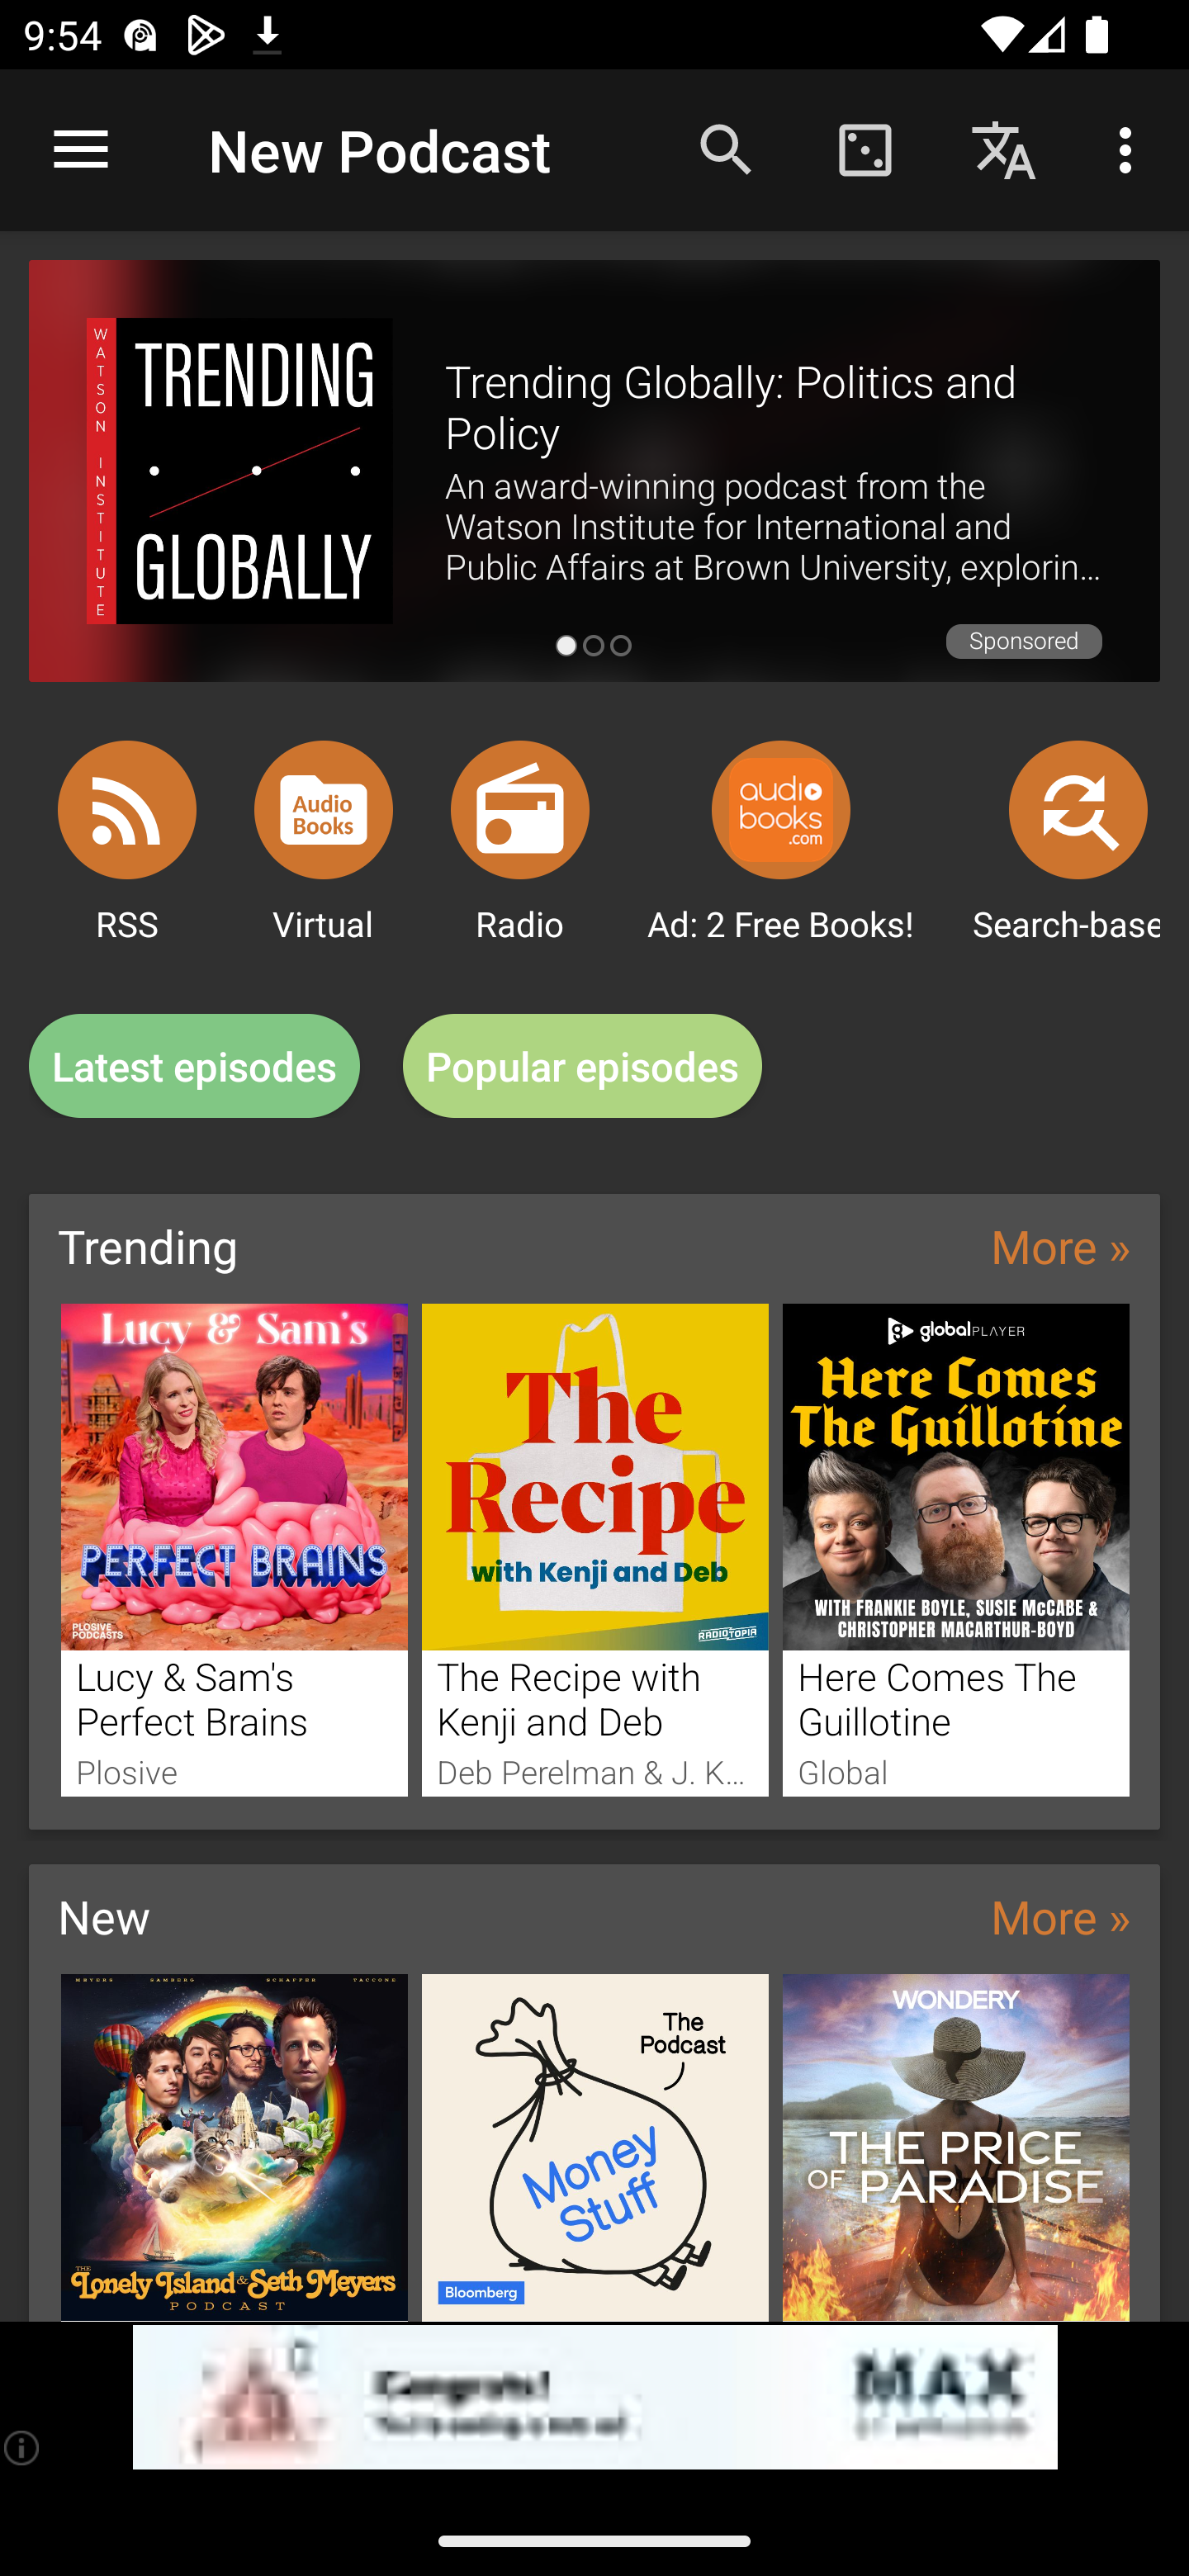 The height and width of the screenshot is (2576, 1189). Describe the element at coordinates (727, 149) in the screenshot. I see `Search` at that location.